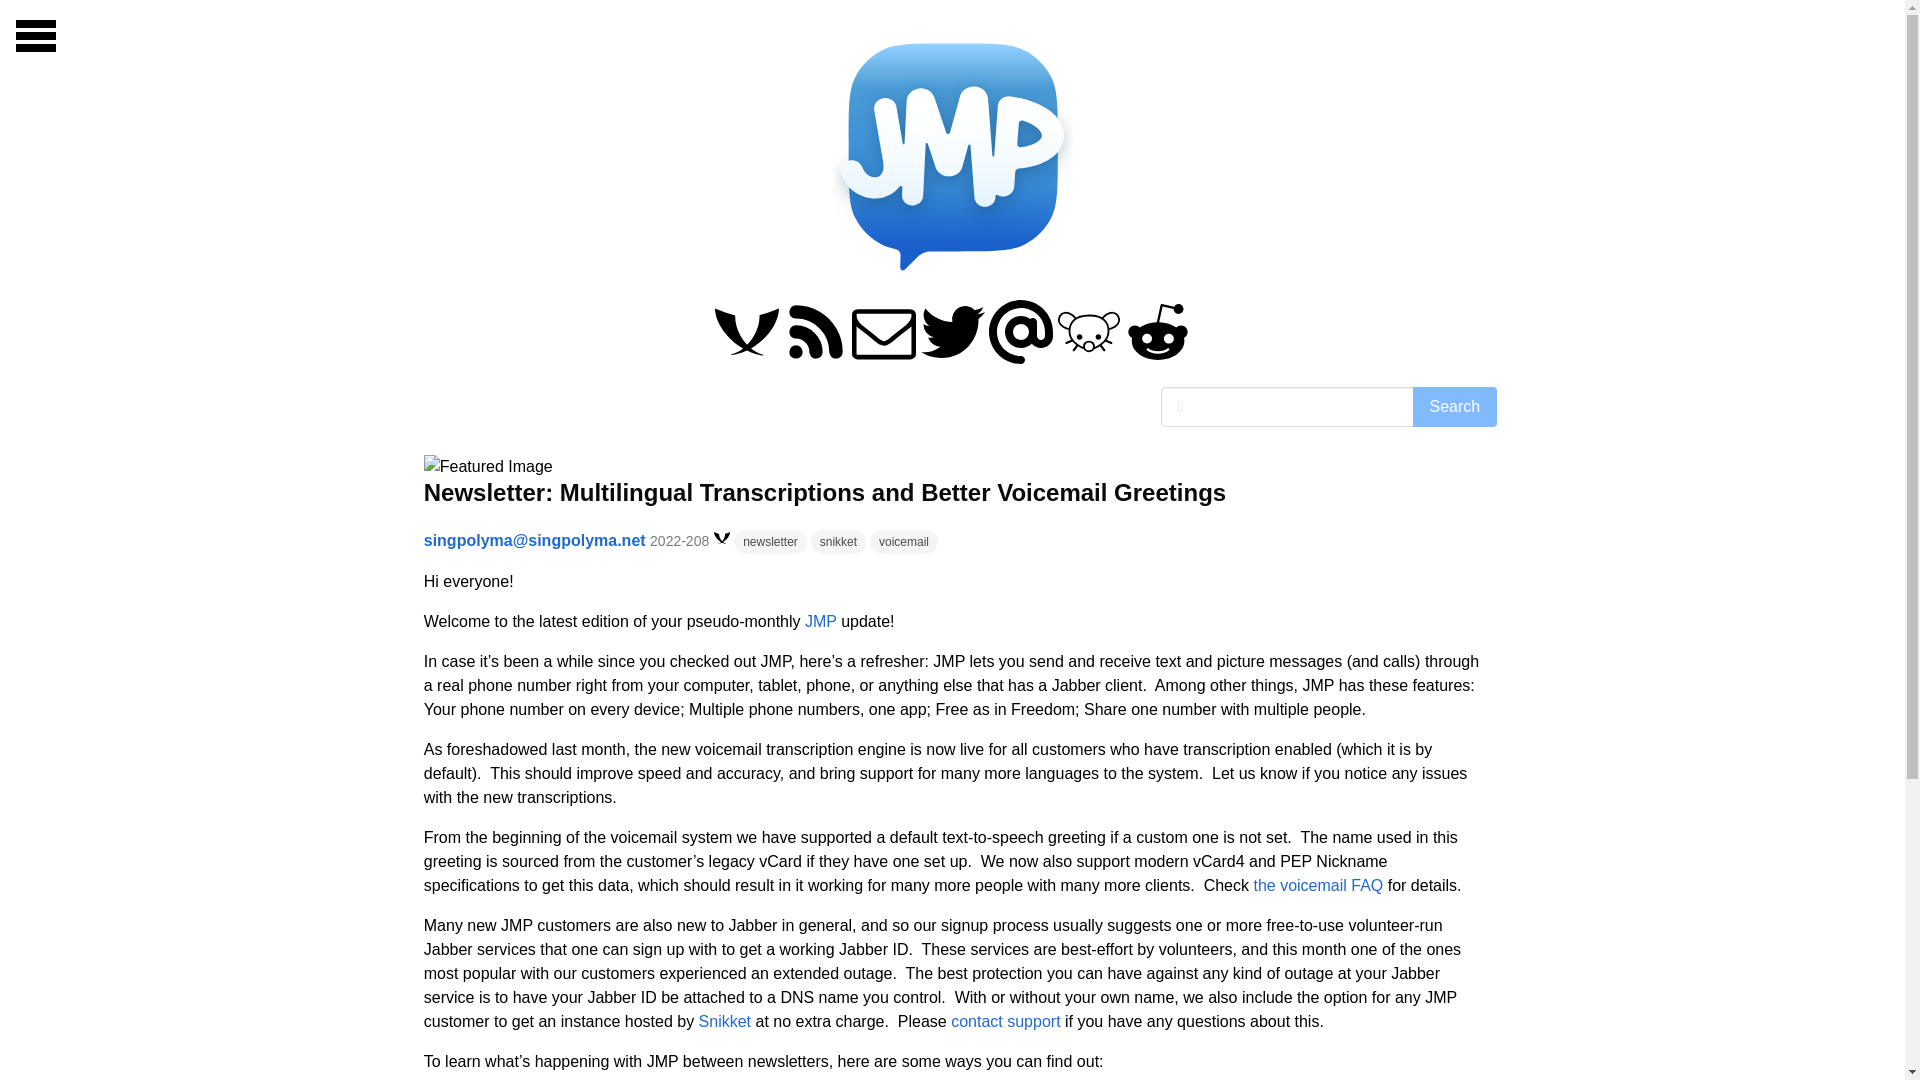 Image resolution: width=1920 pixels, height=1080 pixels. What do you see at coordinates (838, 540) in the screenshot?
I see `snikket` at bounding box center [838, 540].